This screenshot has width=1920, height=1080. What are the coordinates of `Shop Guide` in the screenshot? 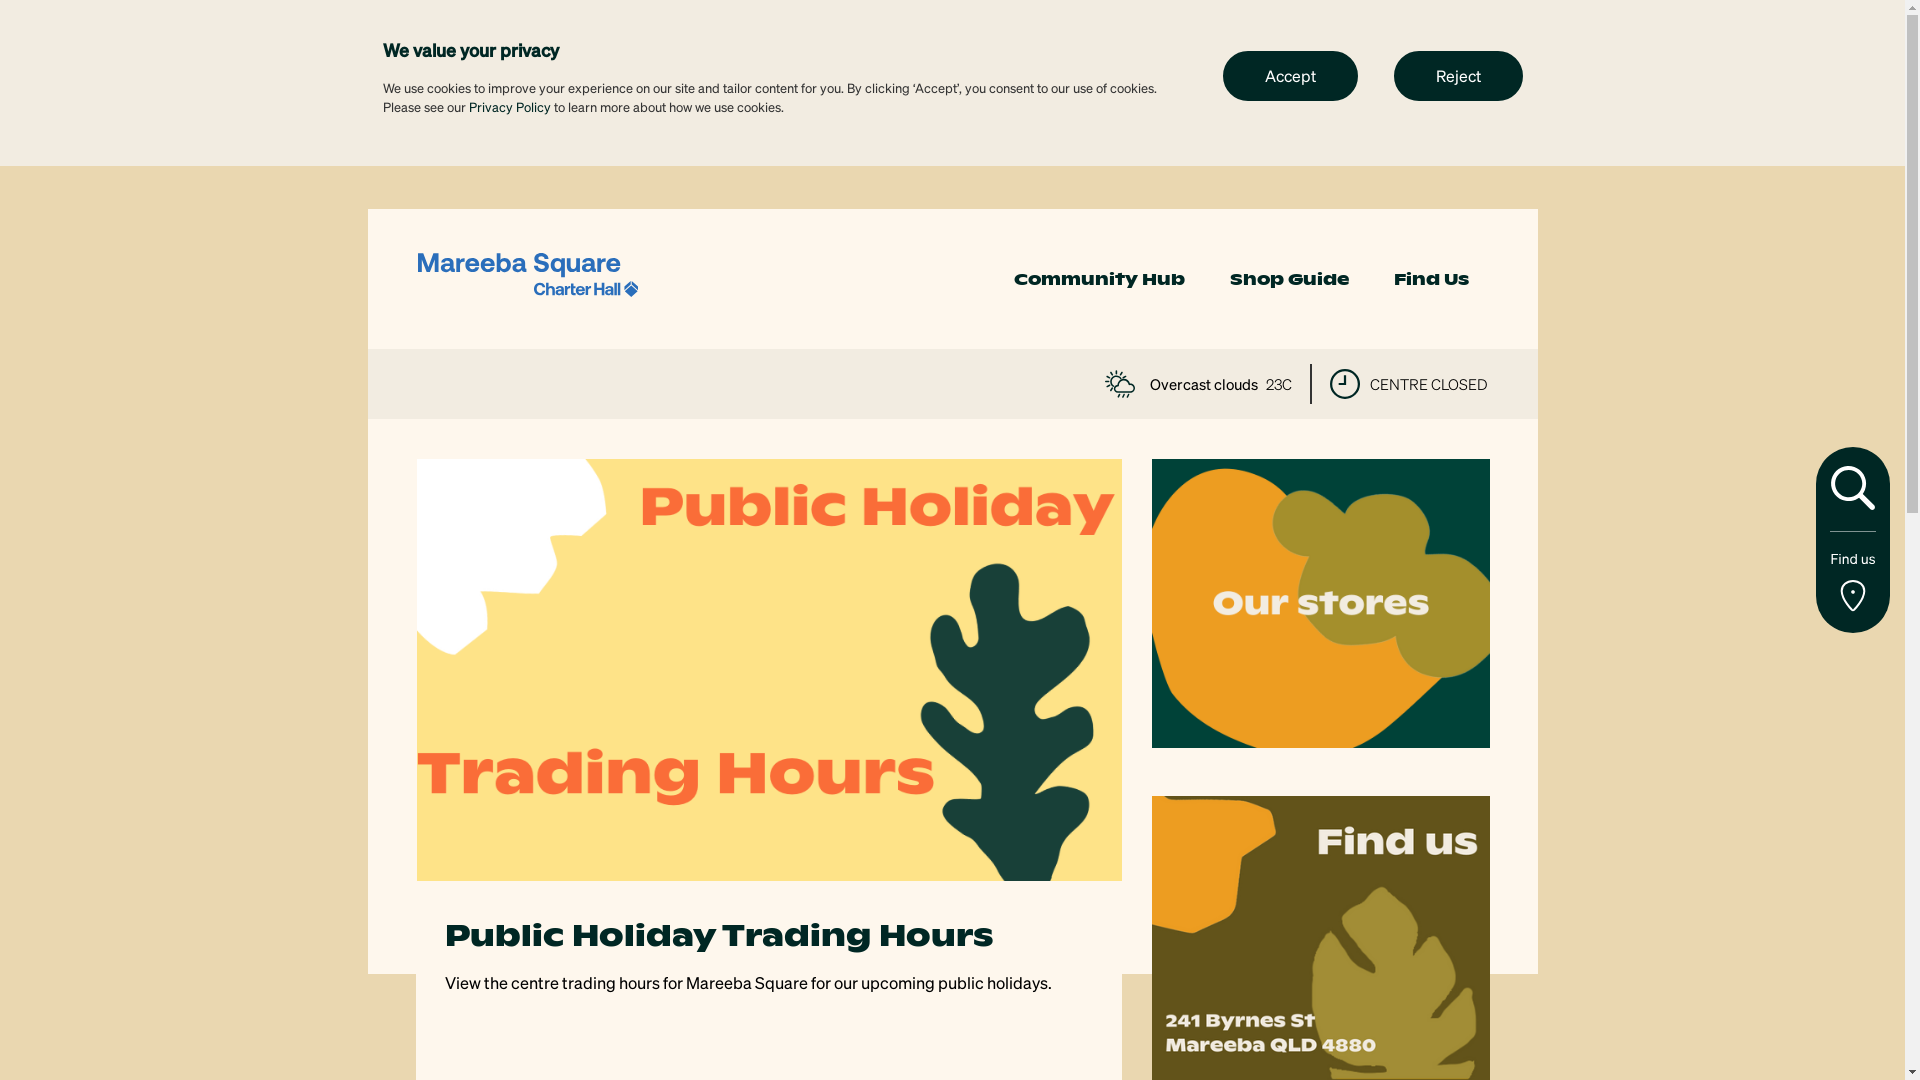 It's located at (1290, 280).